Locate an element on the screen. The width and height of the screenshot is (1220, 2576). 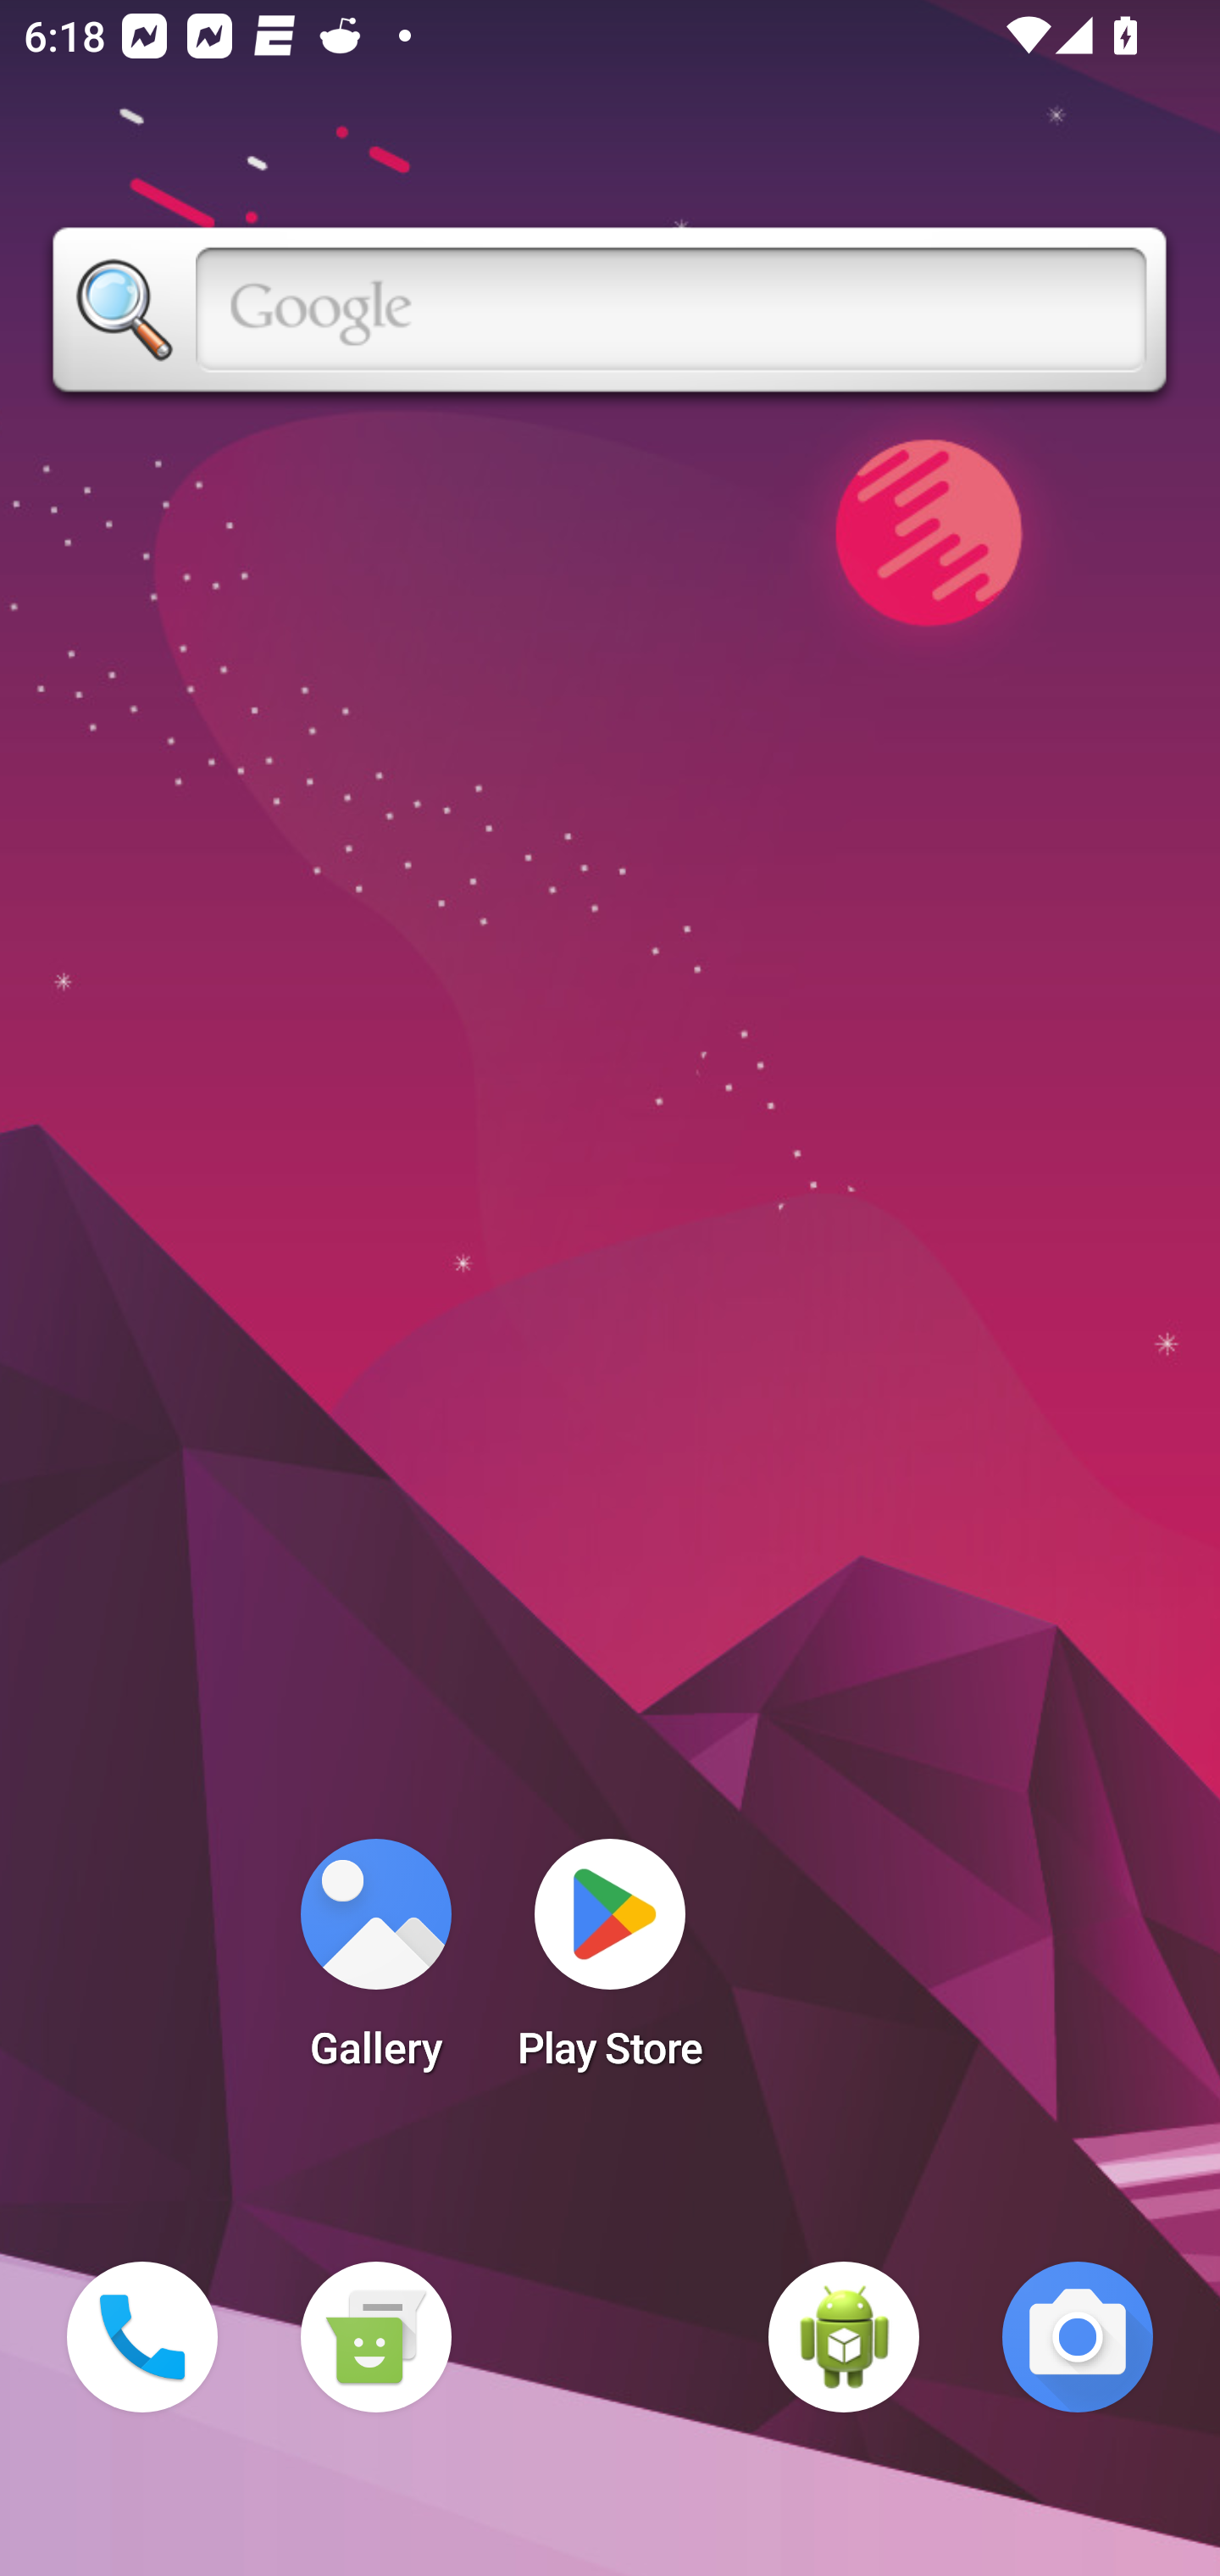
Play Store is located at coordinates (610, 1964).